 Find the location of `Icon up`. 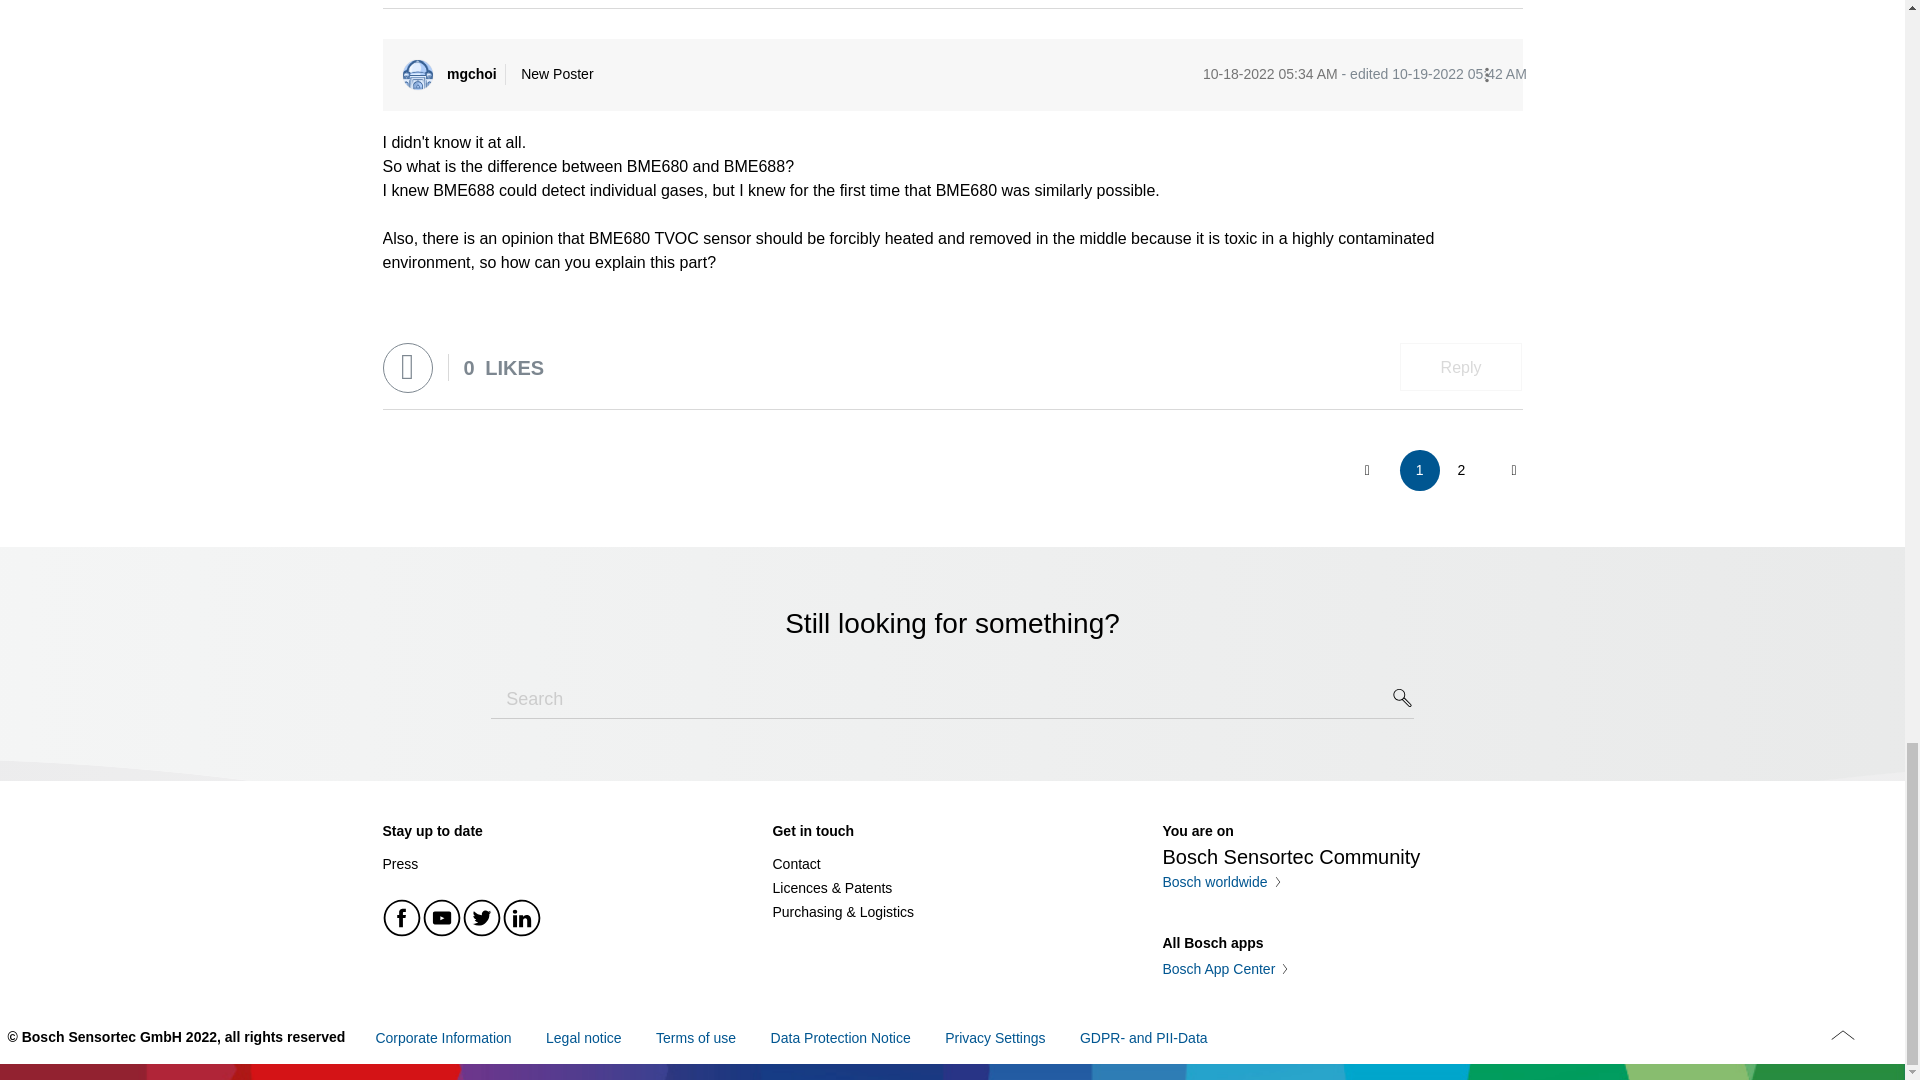

Icon up is located at coordinates (1842, 1034).